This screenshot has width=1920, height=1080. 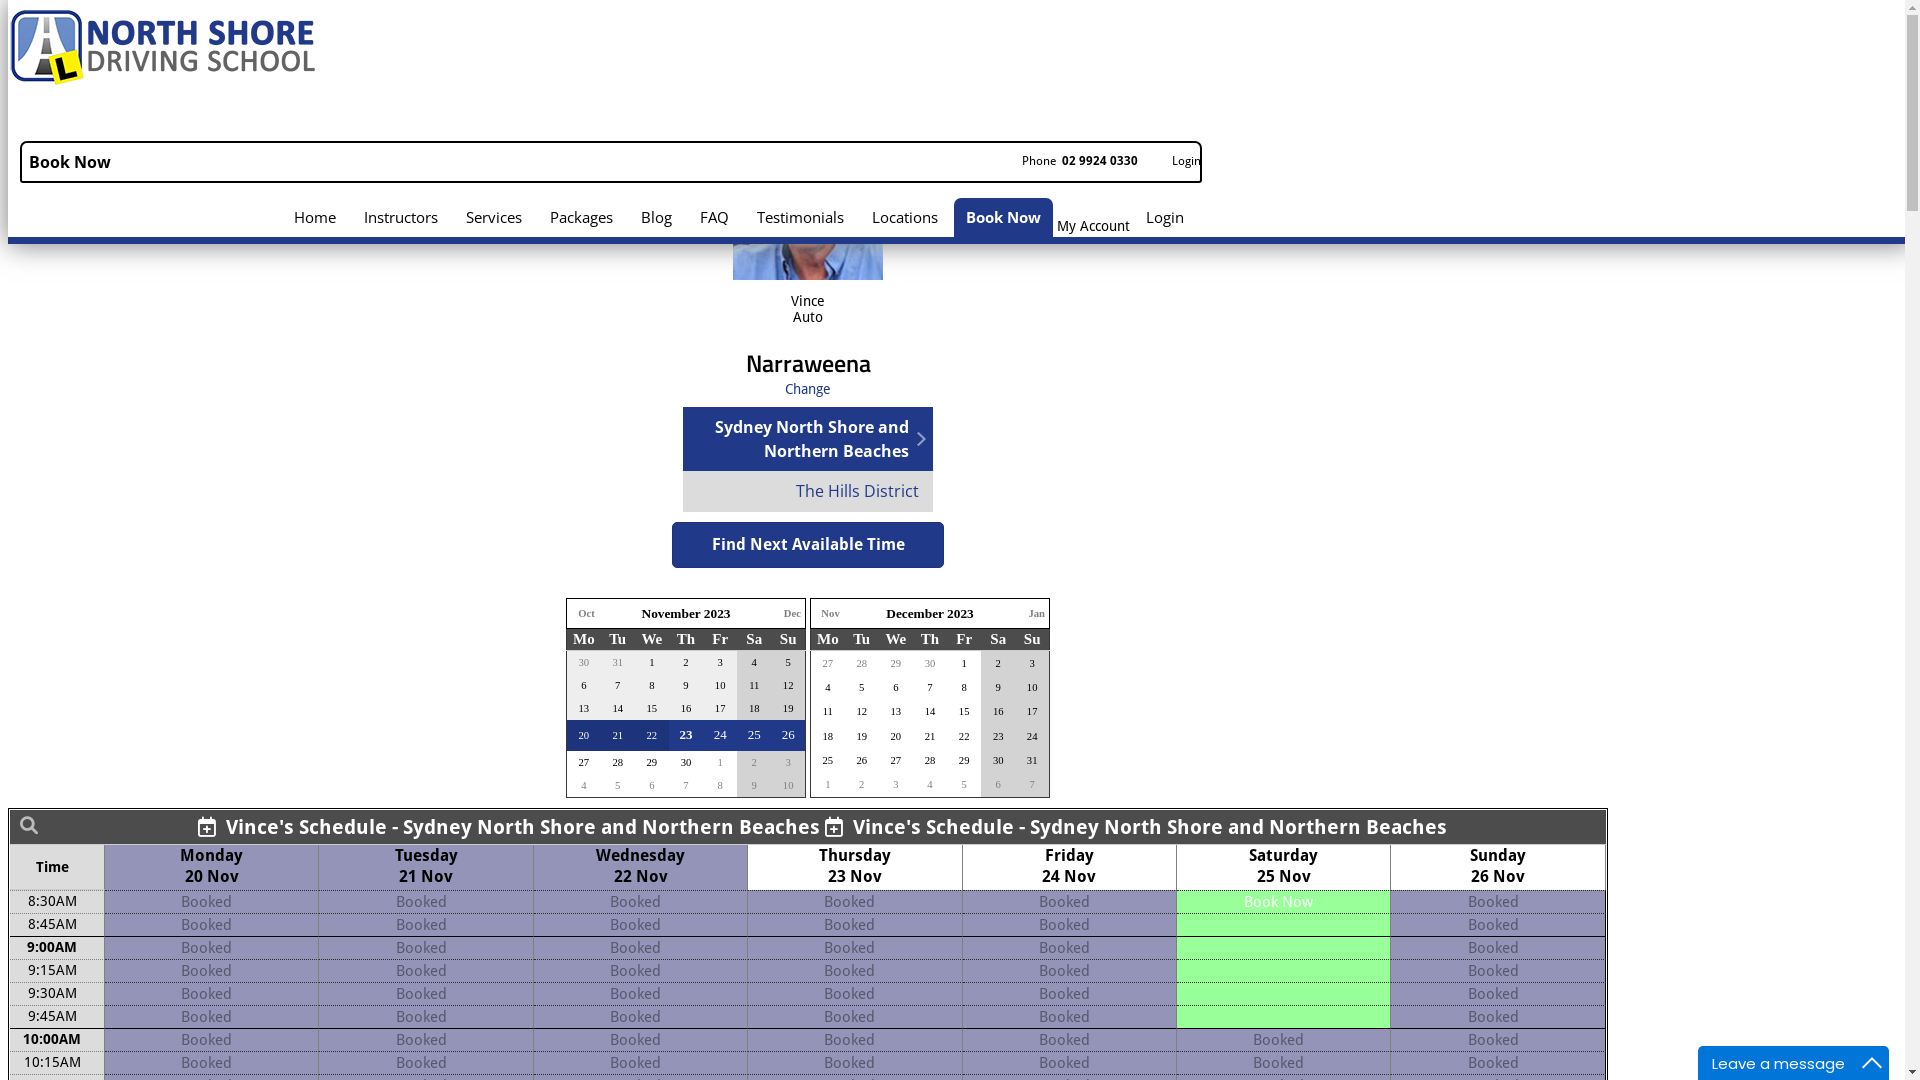 What do you see at coordinates (509, 827) in the screenshot?
I see `Vince's Schedule - Sydney North Shore and Northern Beaches` at bounding box center [509, 827].